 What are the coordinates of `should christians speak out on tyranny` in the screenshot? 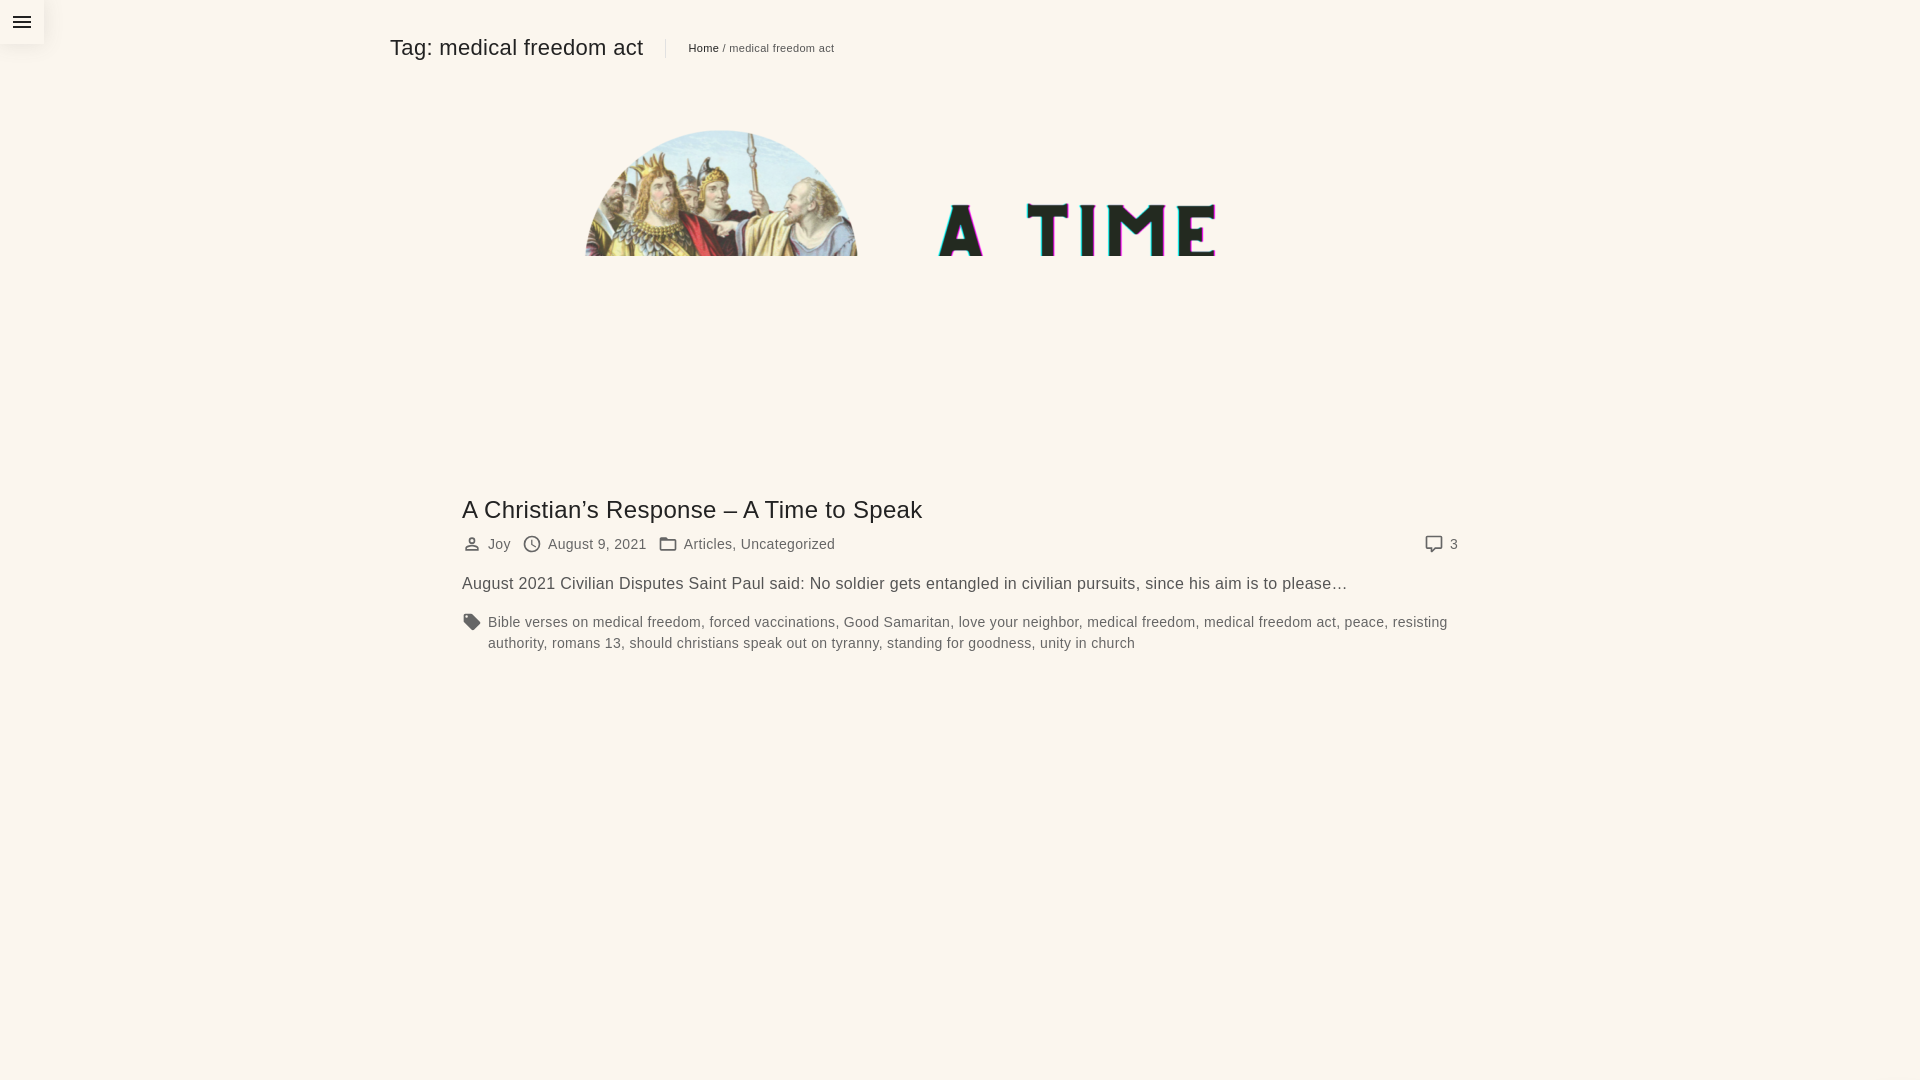 It's located at (754, 642).